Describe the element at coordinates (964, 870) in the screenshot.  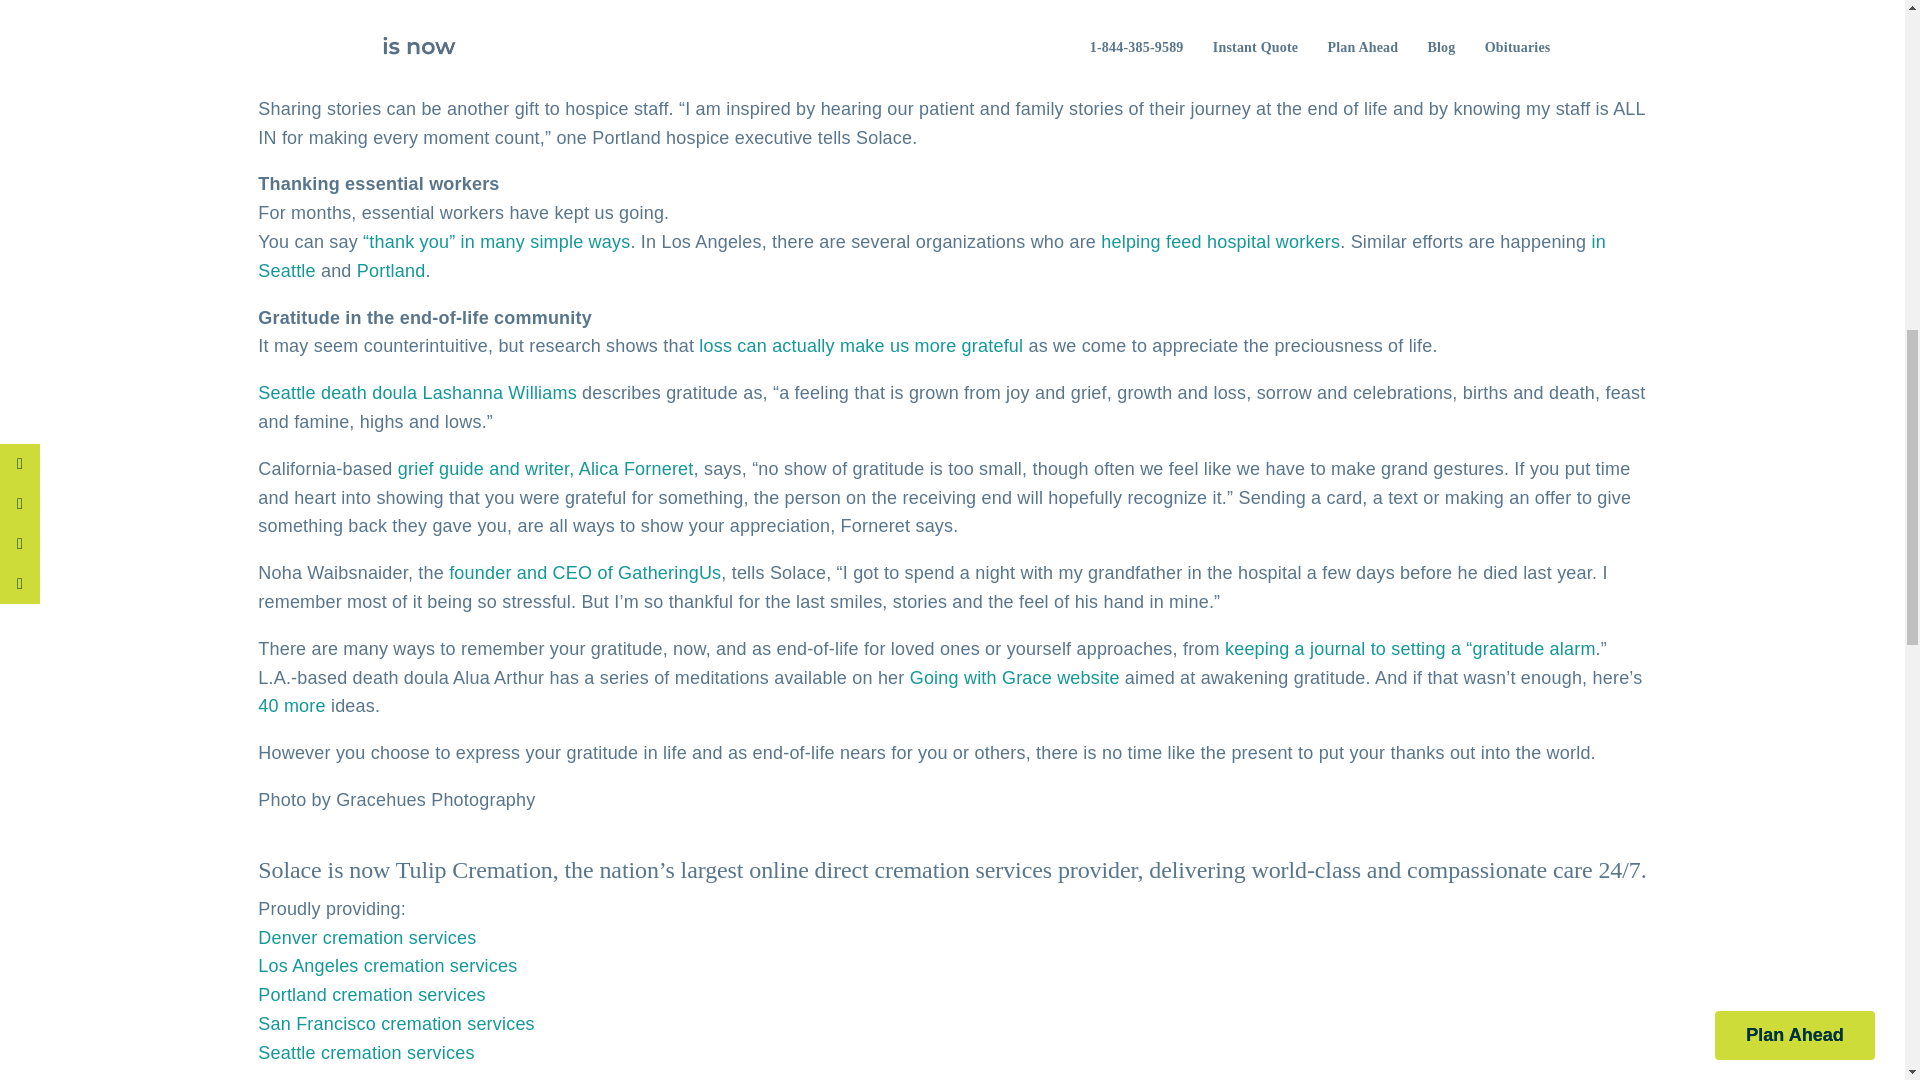
I see `cremation services` at that location.